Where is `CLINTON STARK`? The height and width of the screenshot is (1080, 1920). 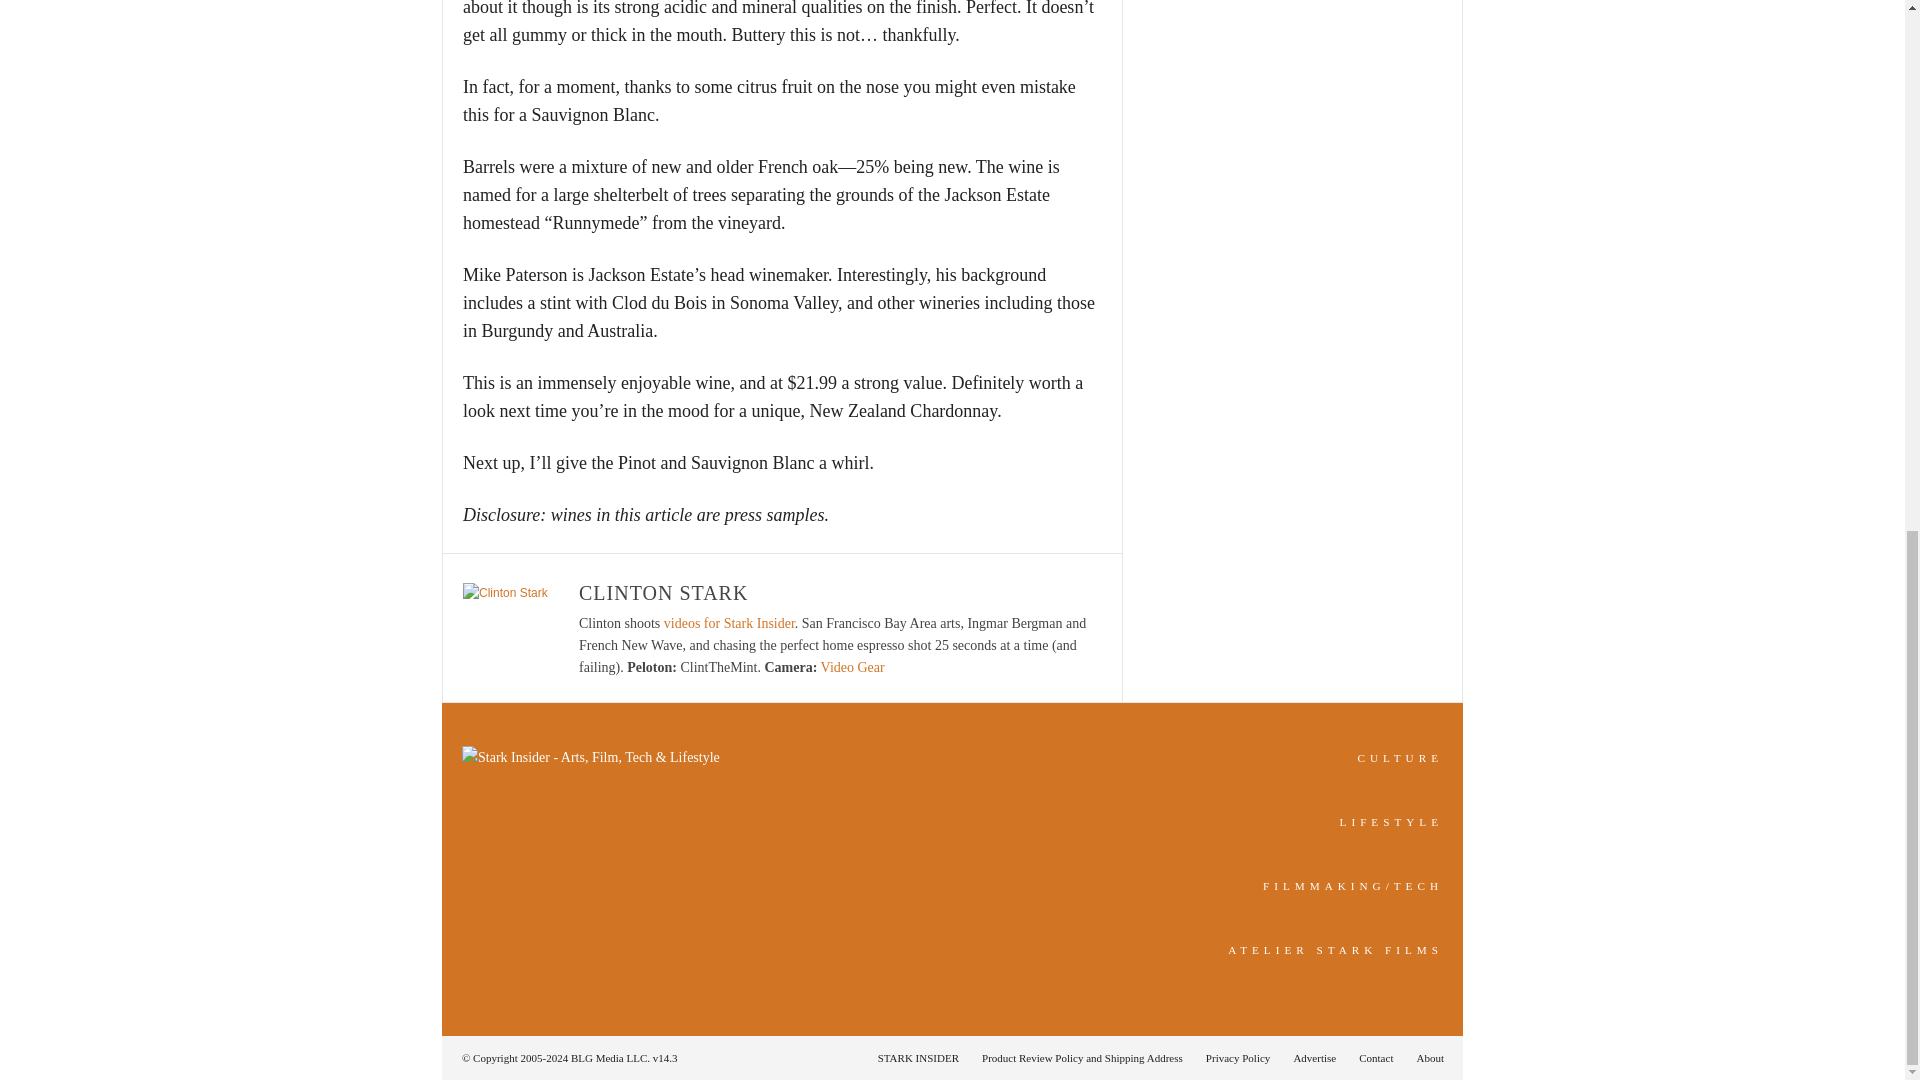 CLINTON STARK is located at coordinates (664, 592).